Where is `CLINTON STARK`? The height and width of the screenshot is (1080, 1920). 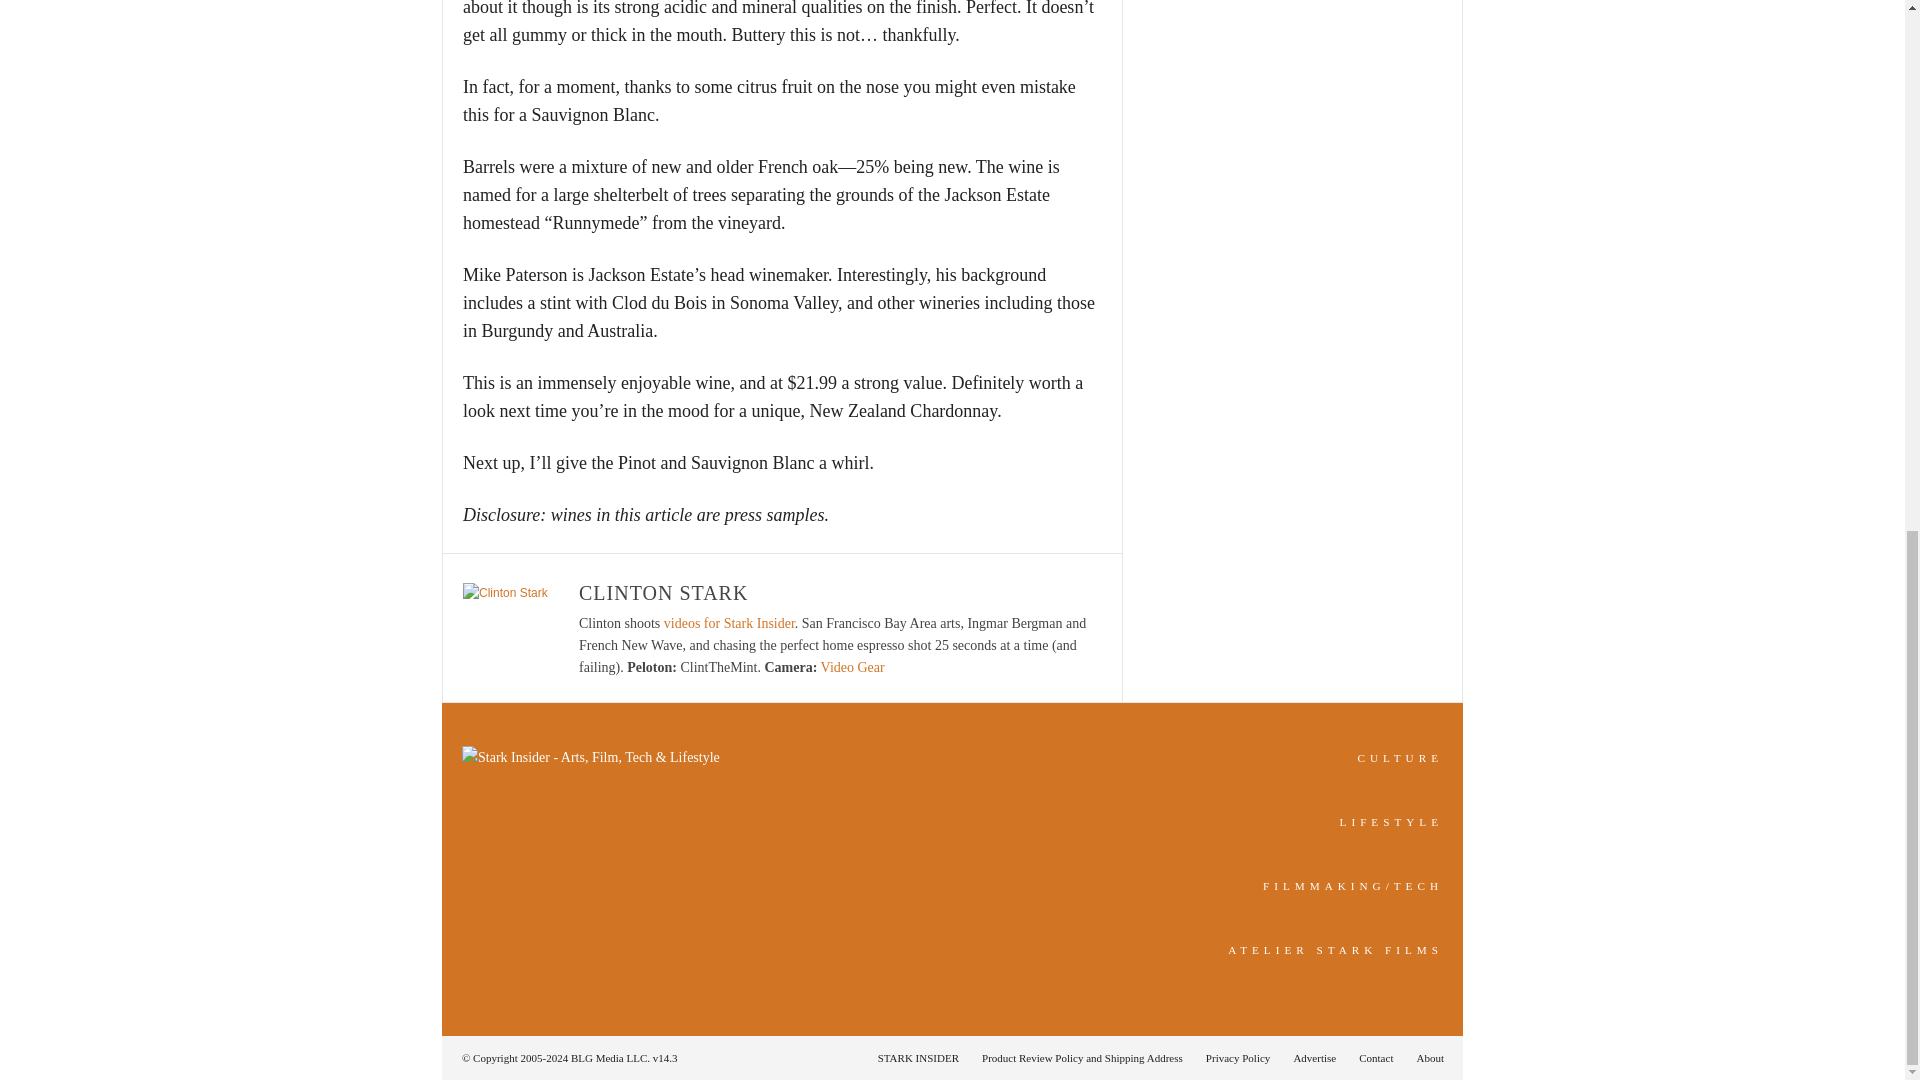 CLINTON STARK is located at coordinates (664, 592).